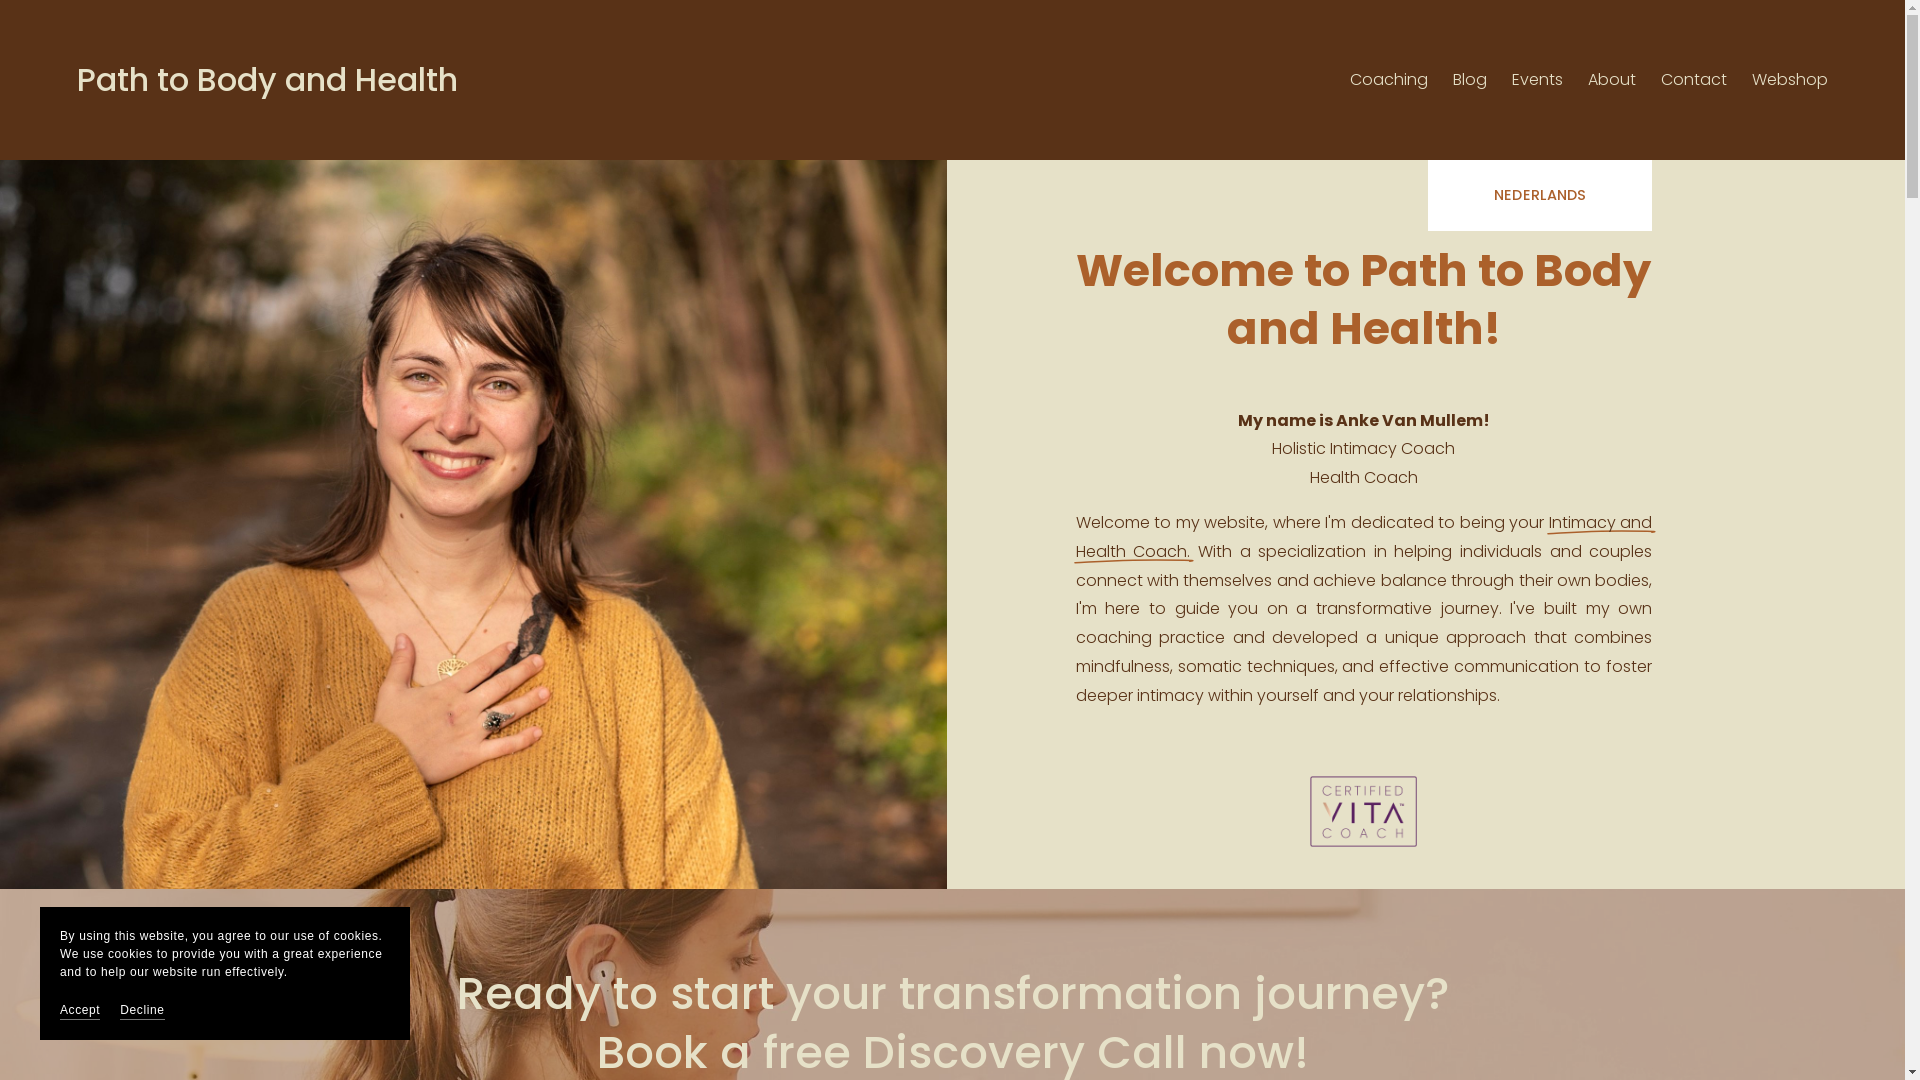 The height and width of the screenshot is (1080, 1920). What do you see at coordinates (1538, 80) in the screenshot?
I see `Events` at bounding box center [1538, 80].